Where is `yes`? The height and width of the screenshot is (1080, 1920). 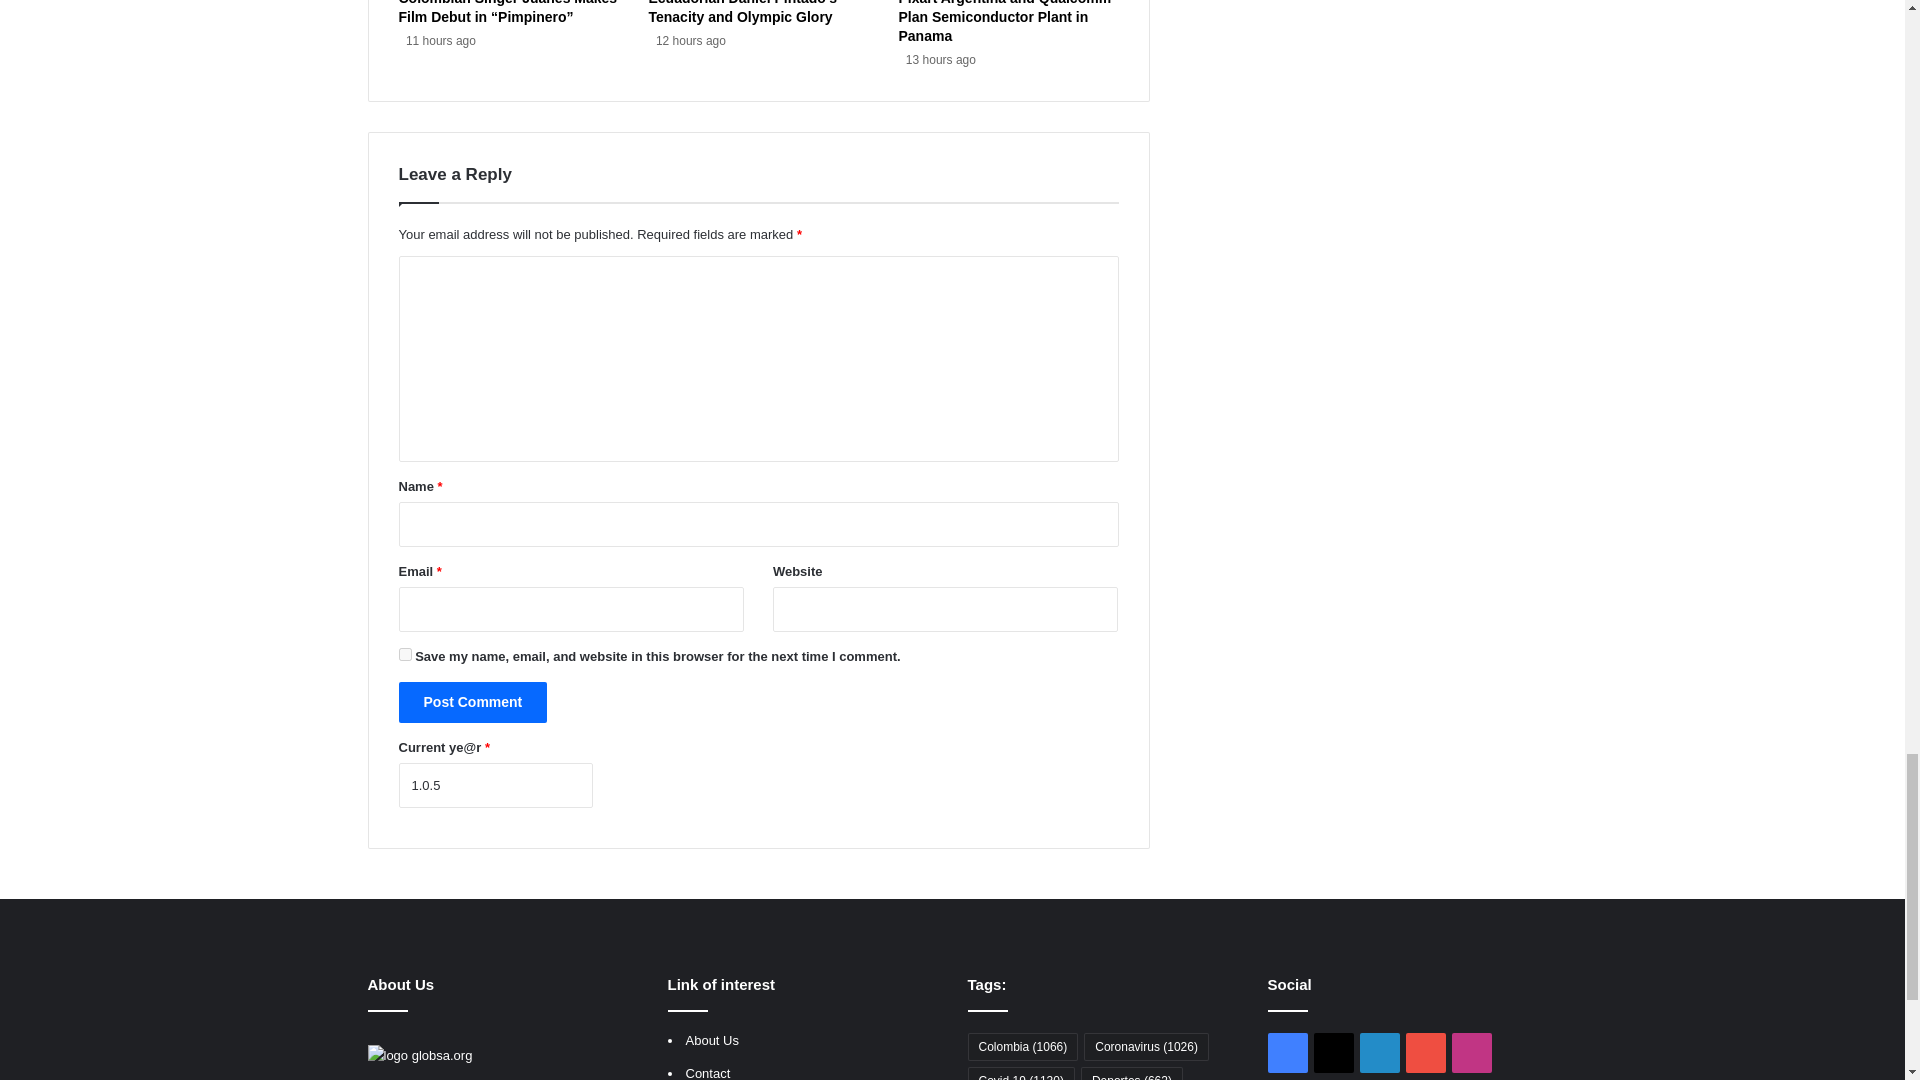
yes is located at coordinates (404, 654).